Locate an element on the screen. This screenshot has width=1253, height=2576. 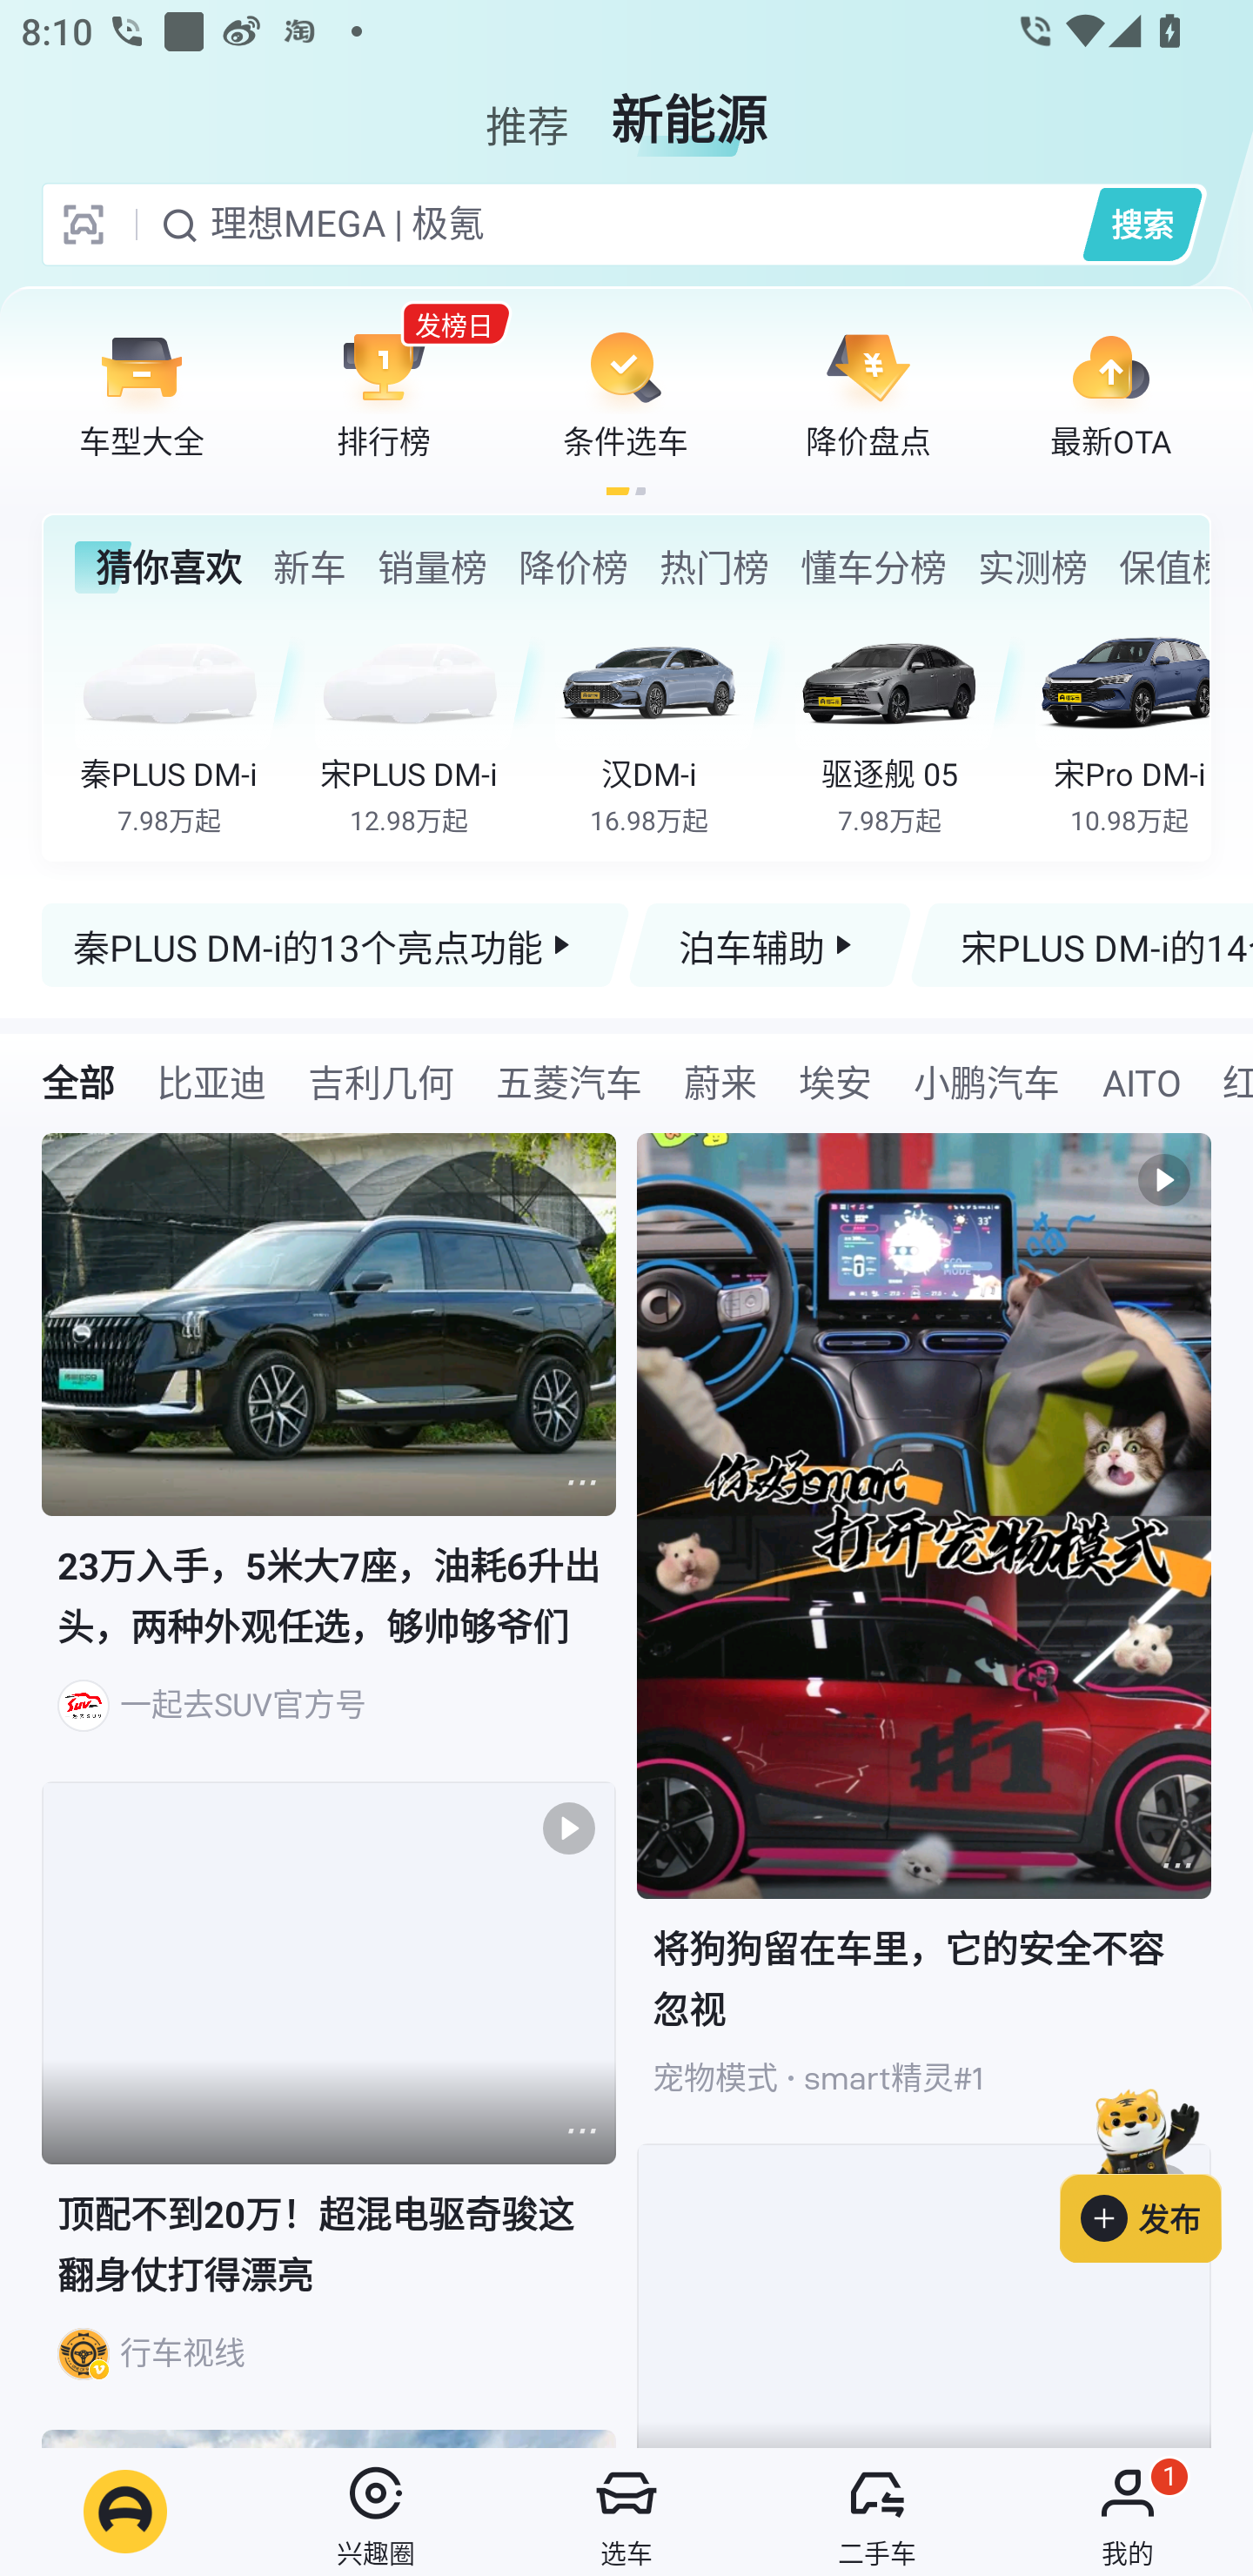
AITO is located at coordinates (1140, 1081).